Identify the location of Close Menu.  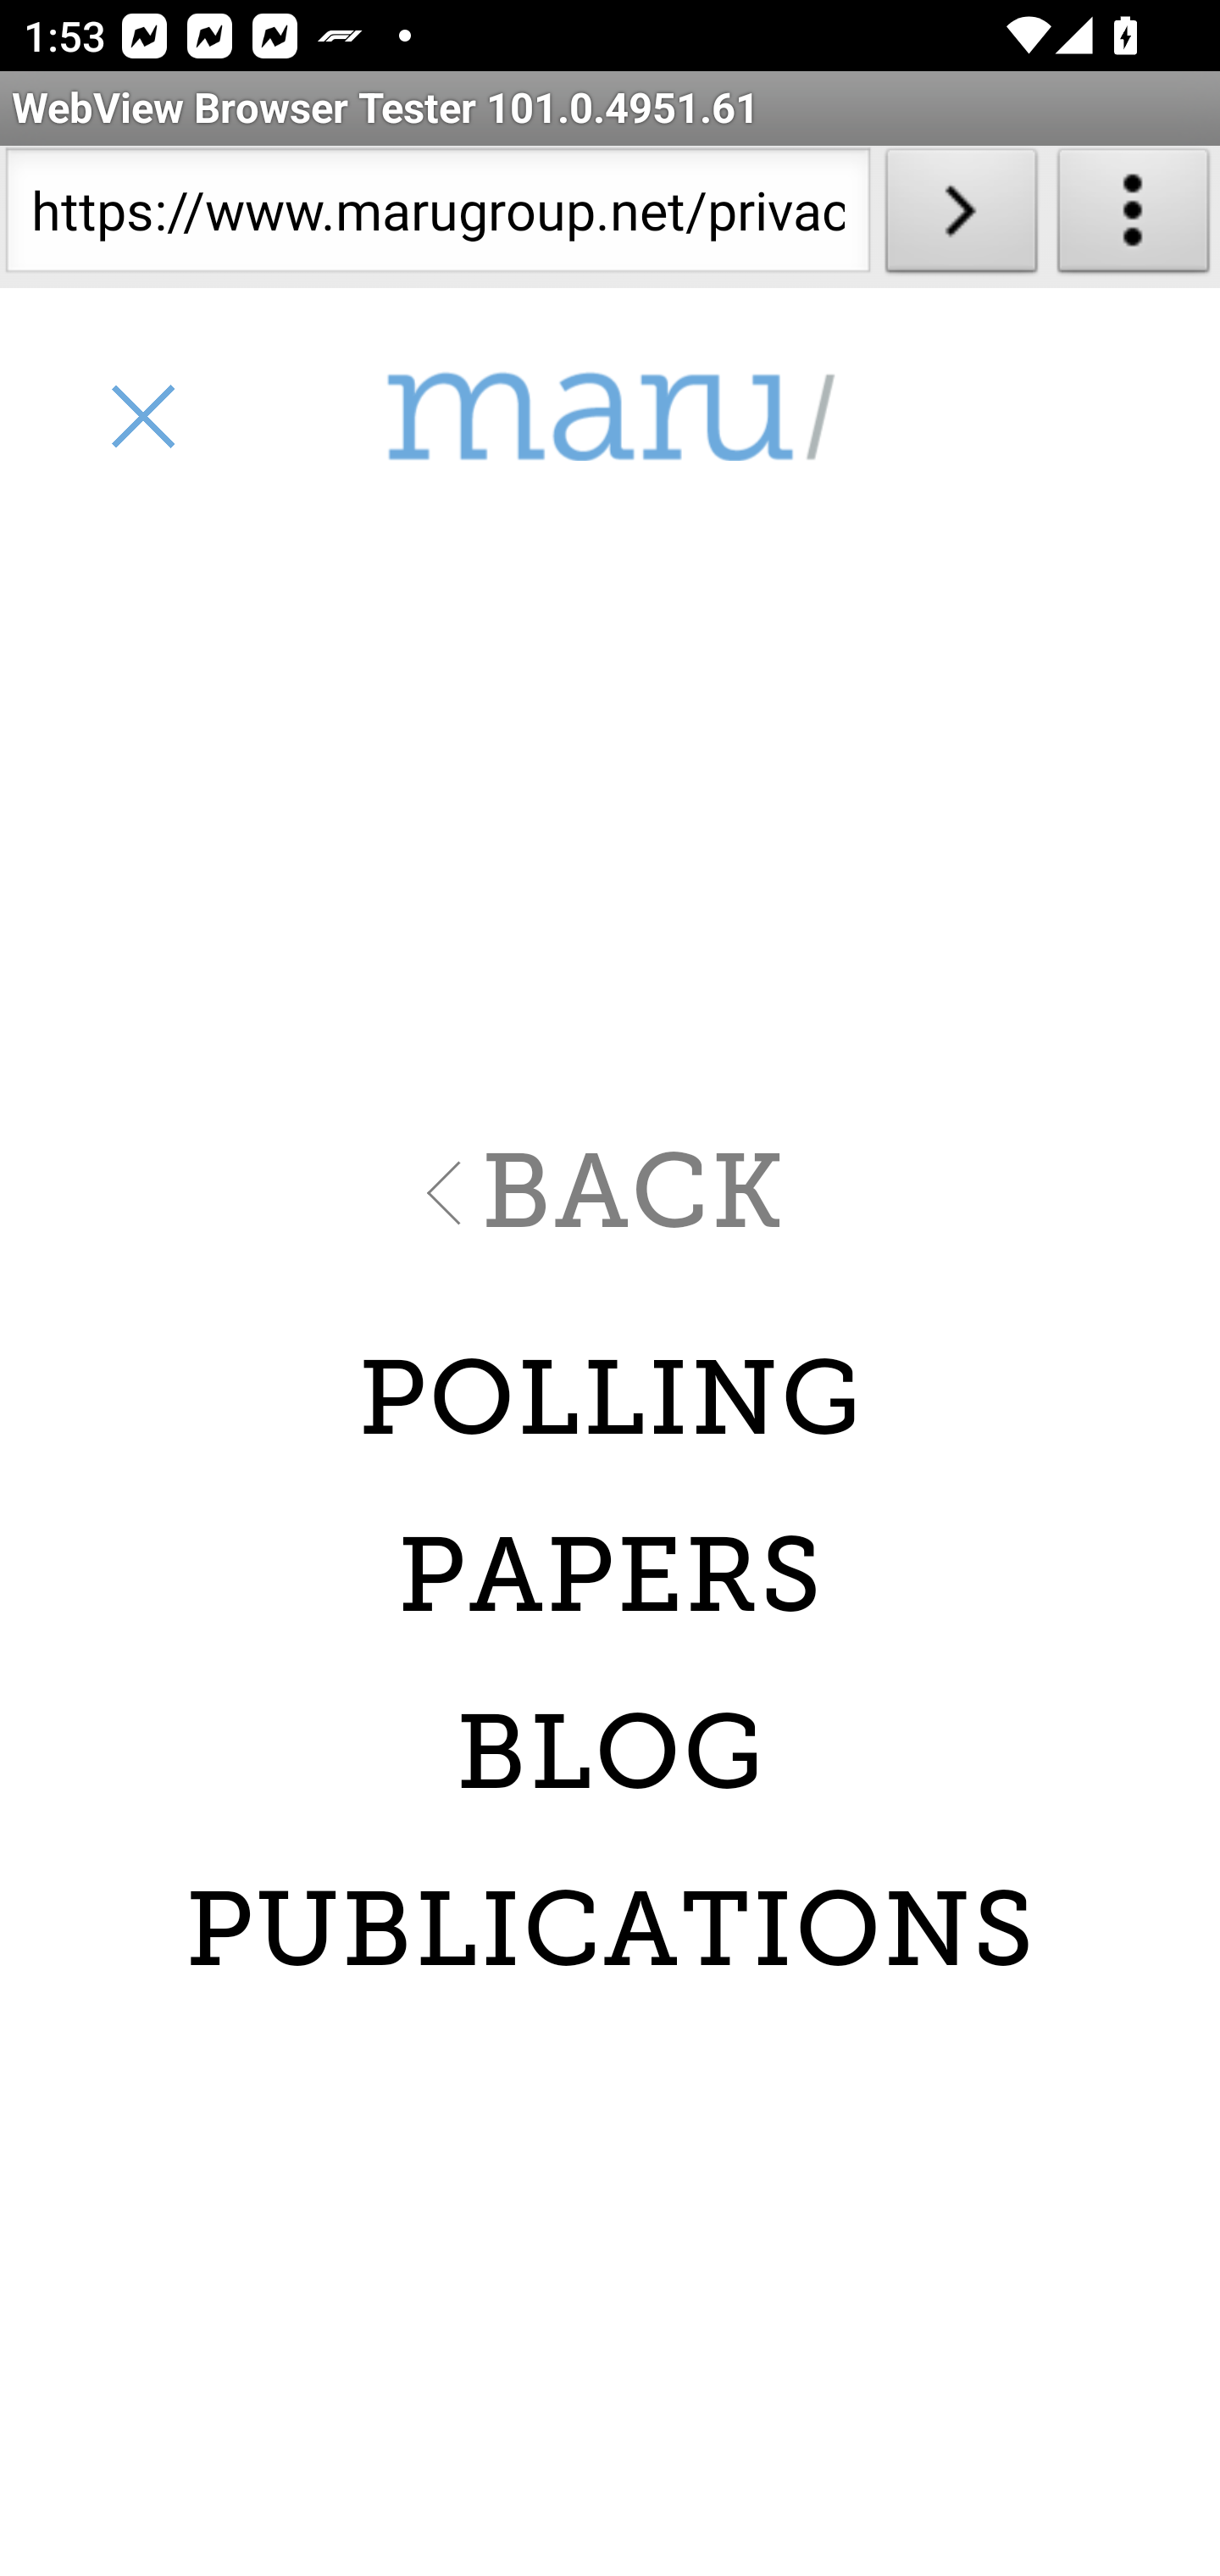
(141, 415).